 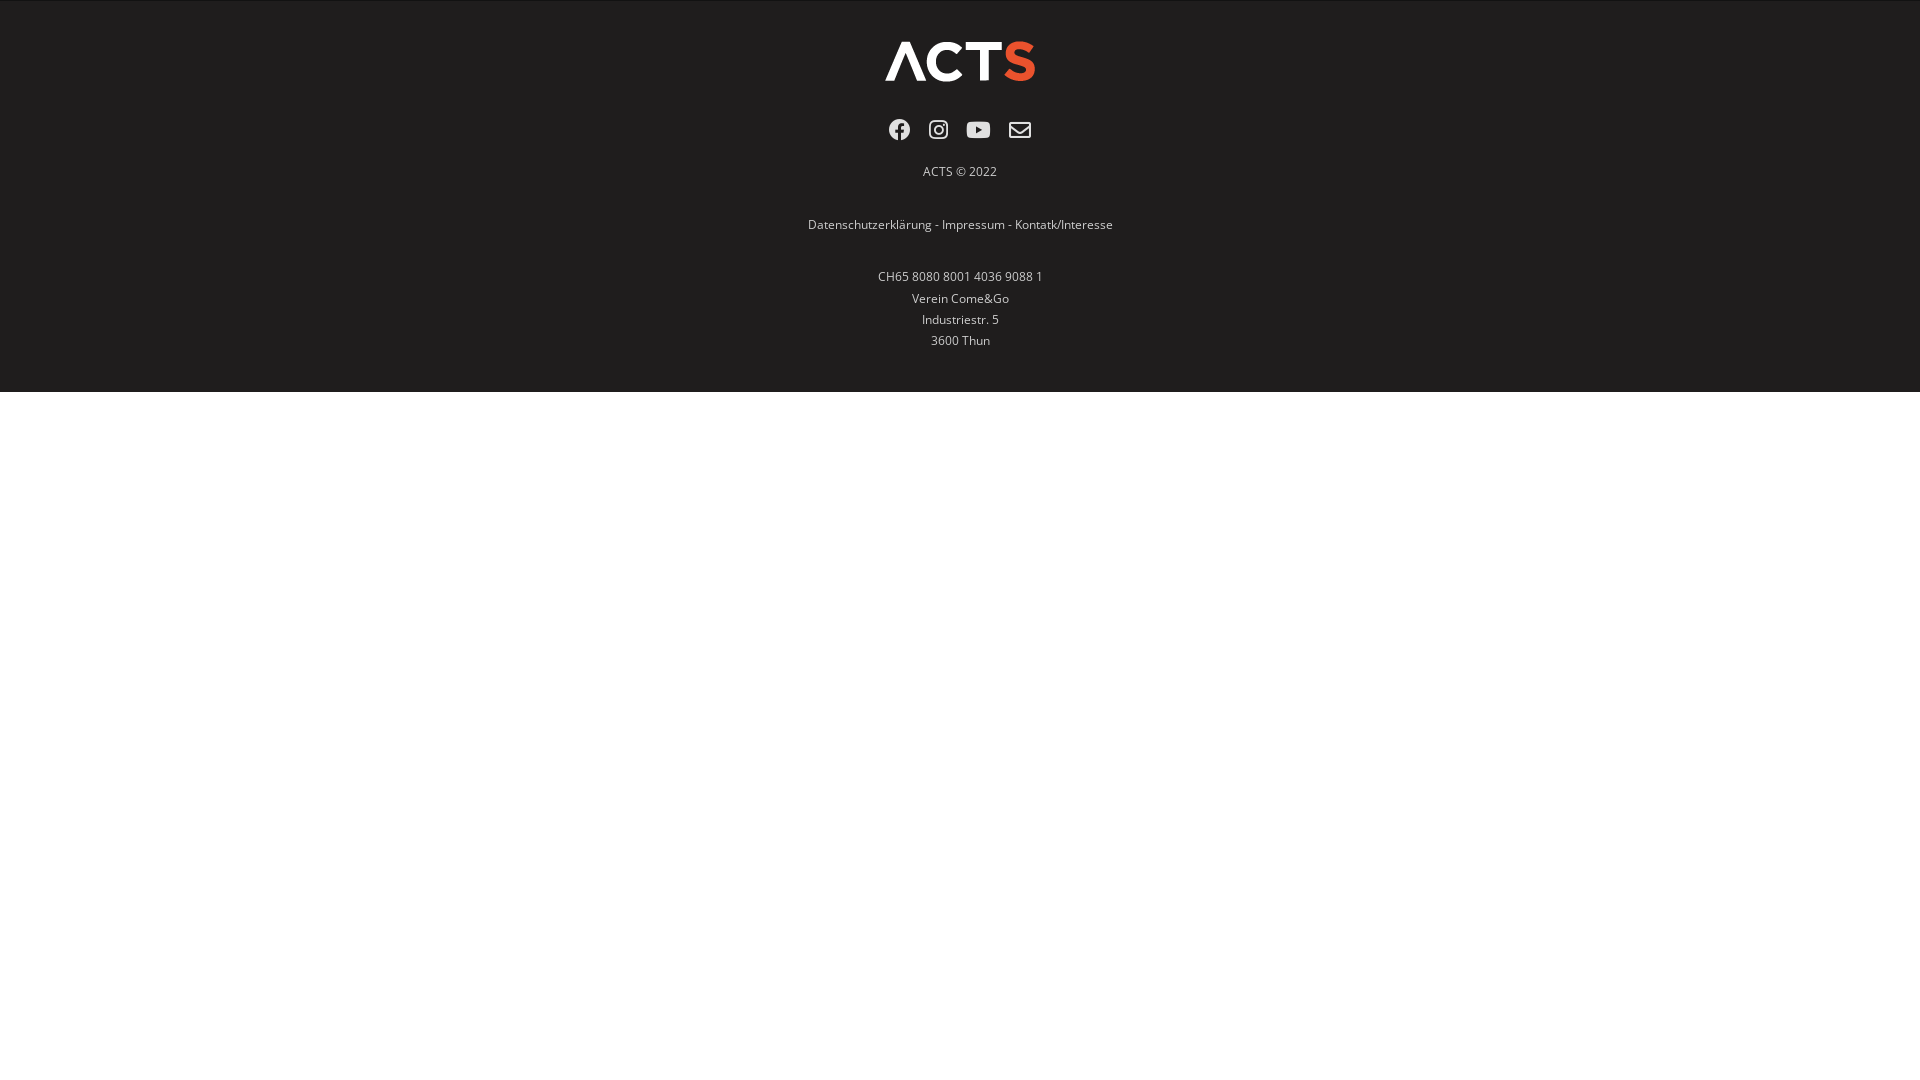 I want to click on Youtube, so click(x=978, y=136).